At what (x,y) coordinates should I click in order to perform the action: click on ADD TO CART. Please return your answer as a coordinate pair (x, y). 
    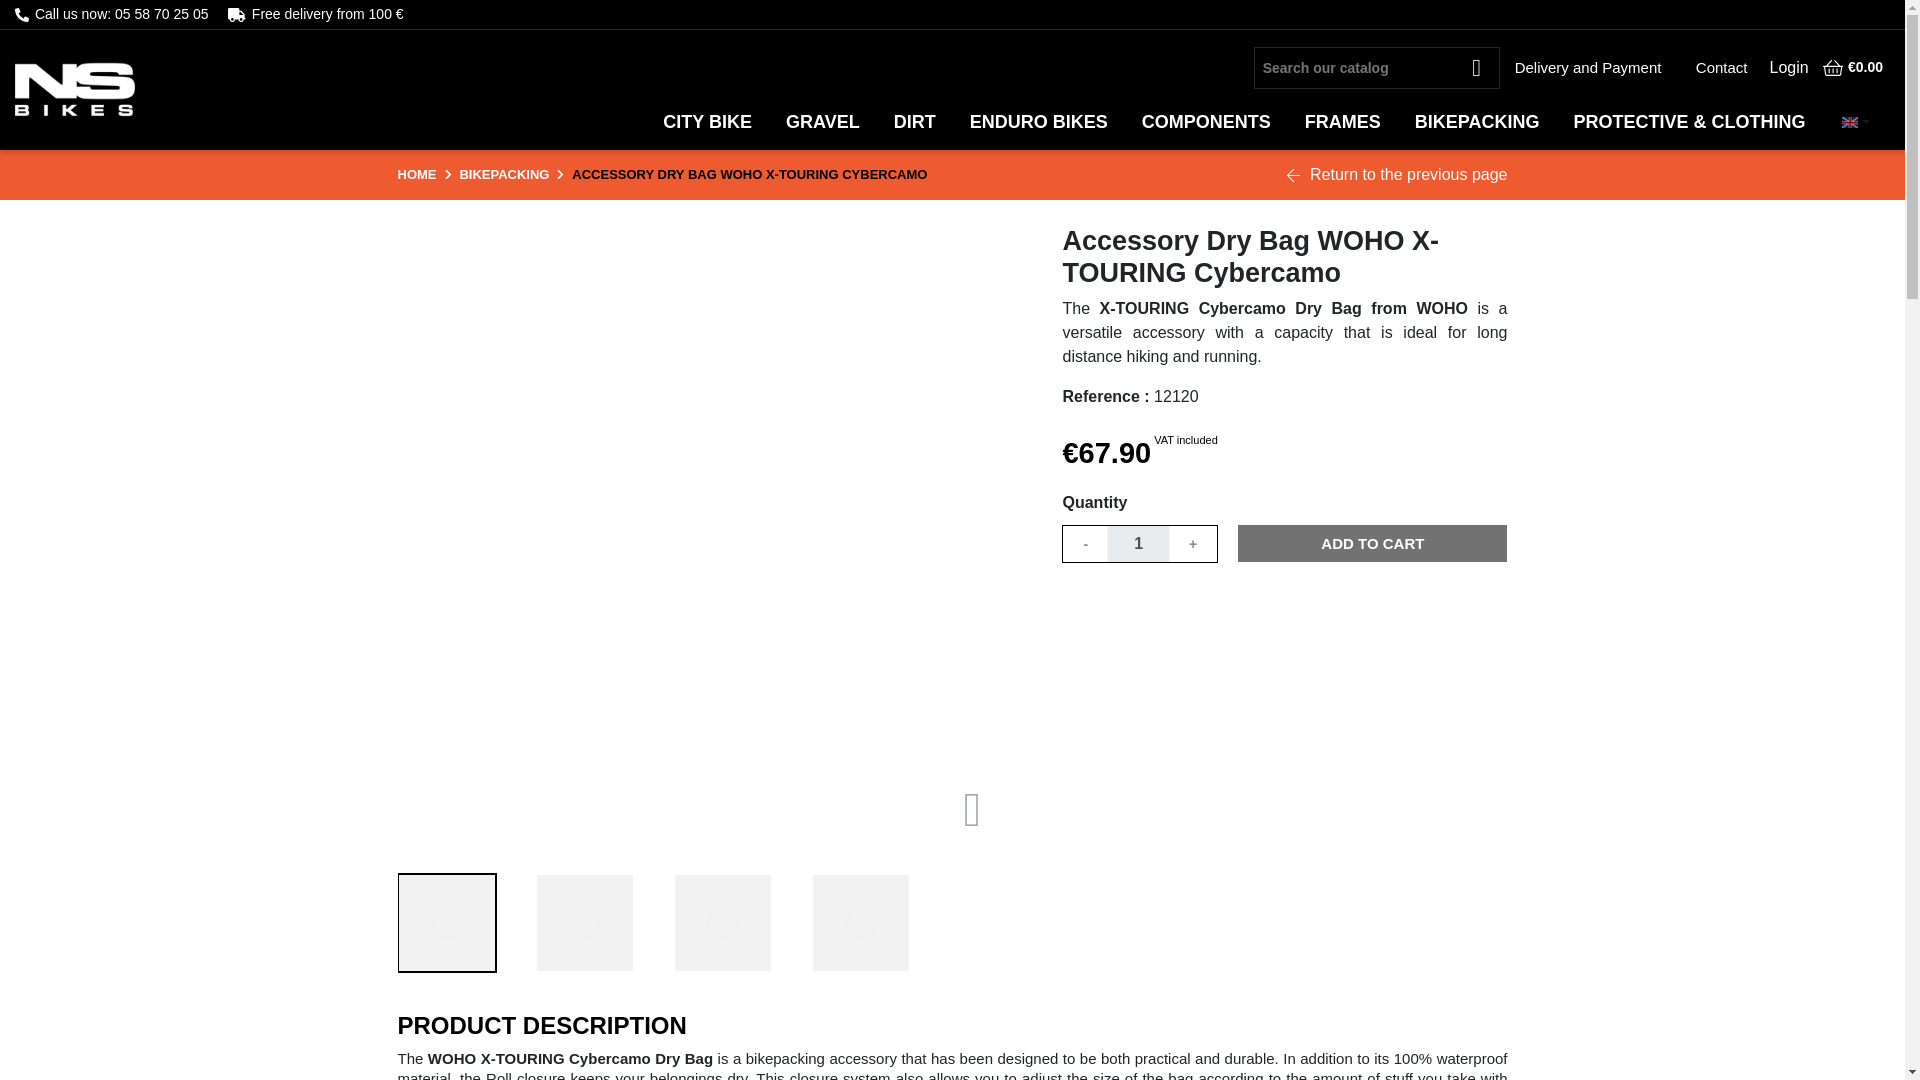
    Looking at the image, I should click on (1372, 542).